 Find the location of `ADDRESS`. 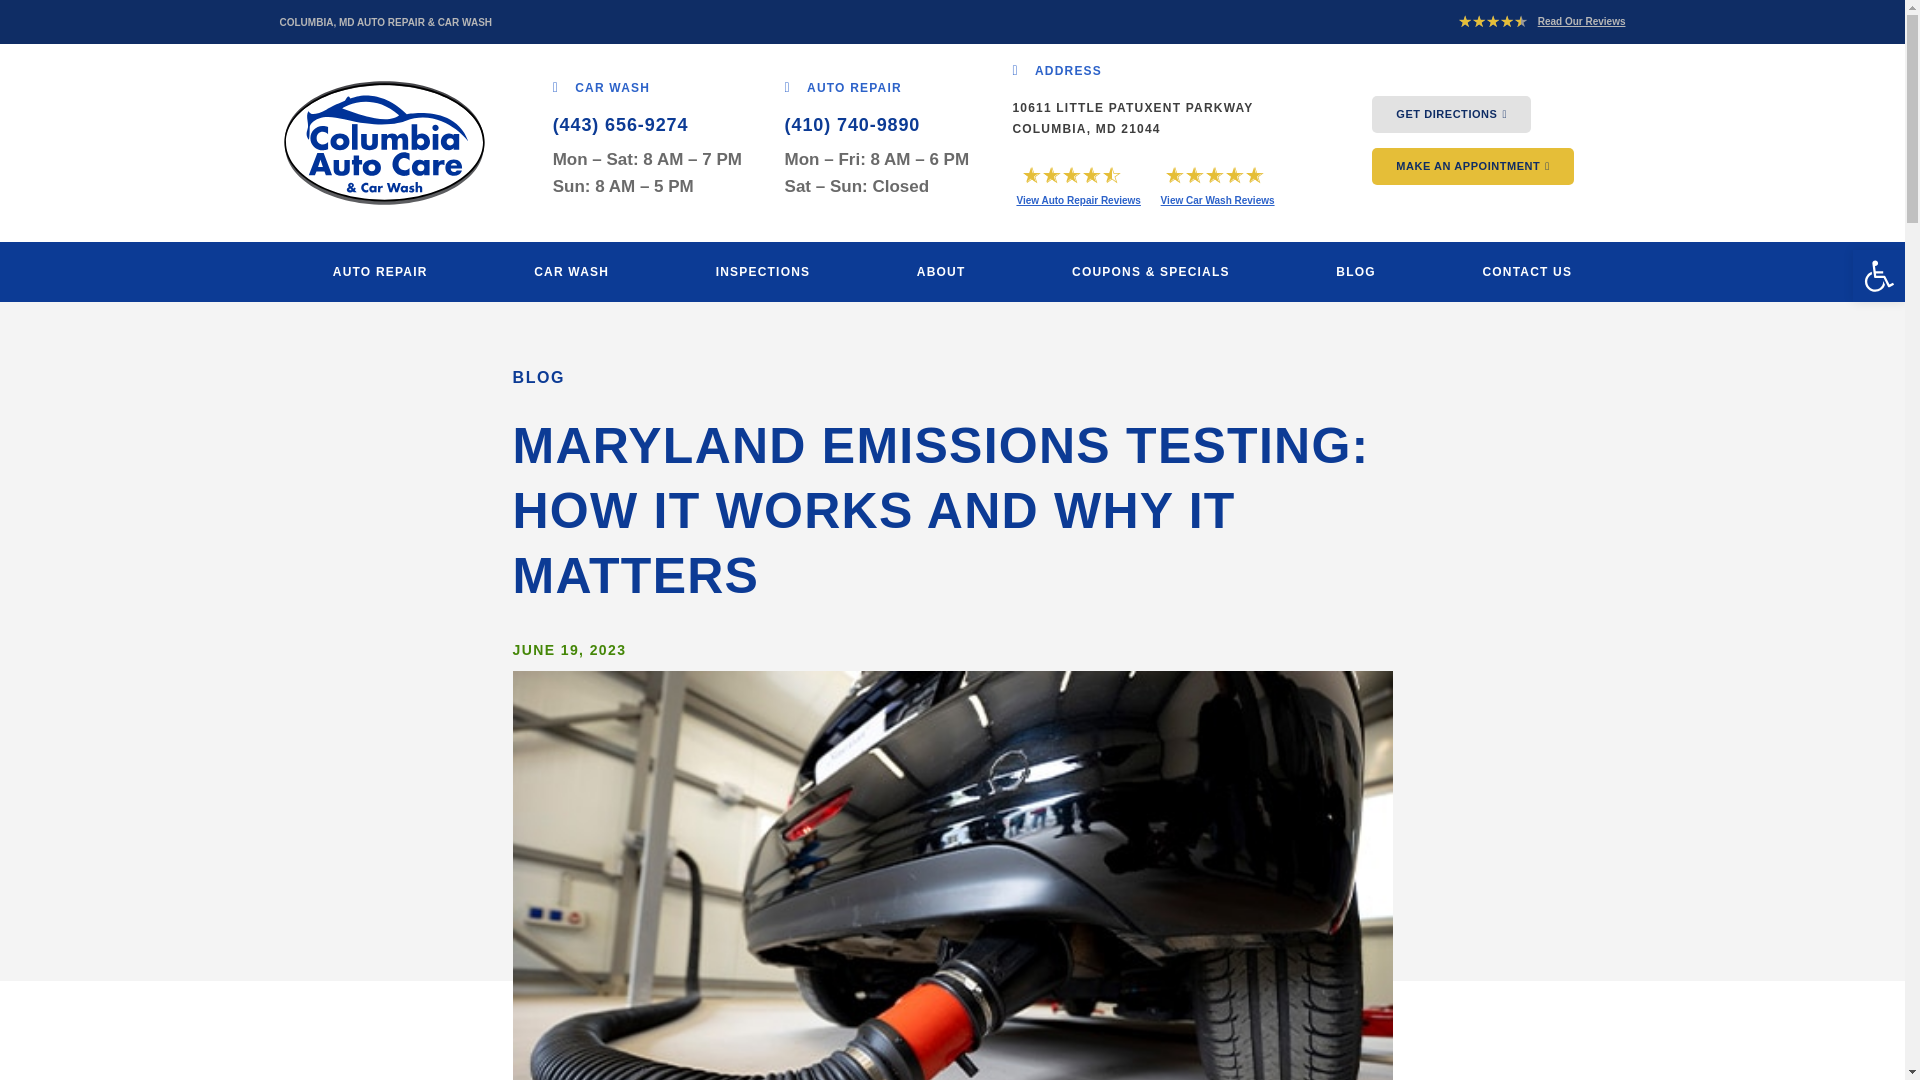

ADDRESS is located at coordinates (1056, 70).